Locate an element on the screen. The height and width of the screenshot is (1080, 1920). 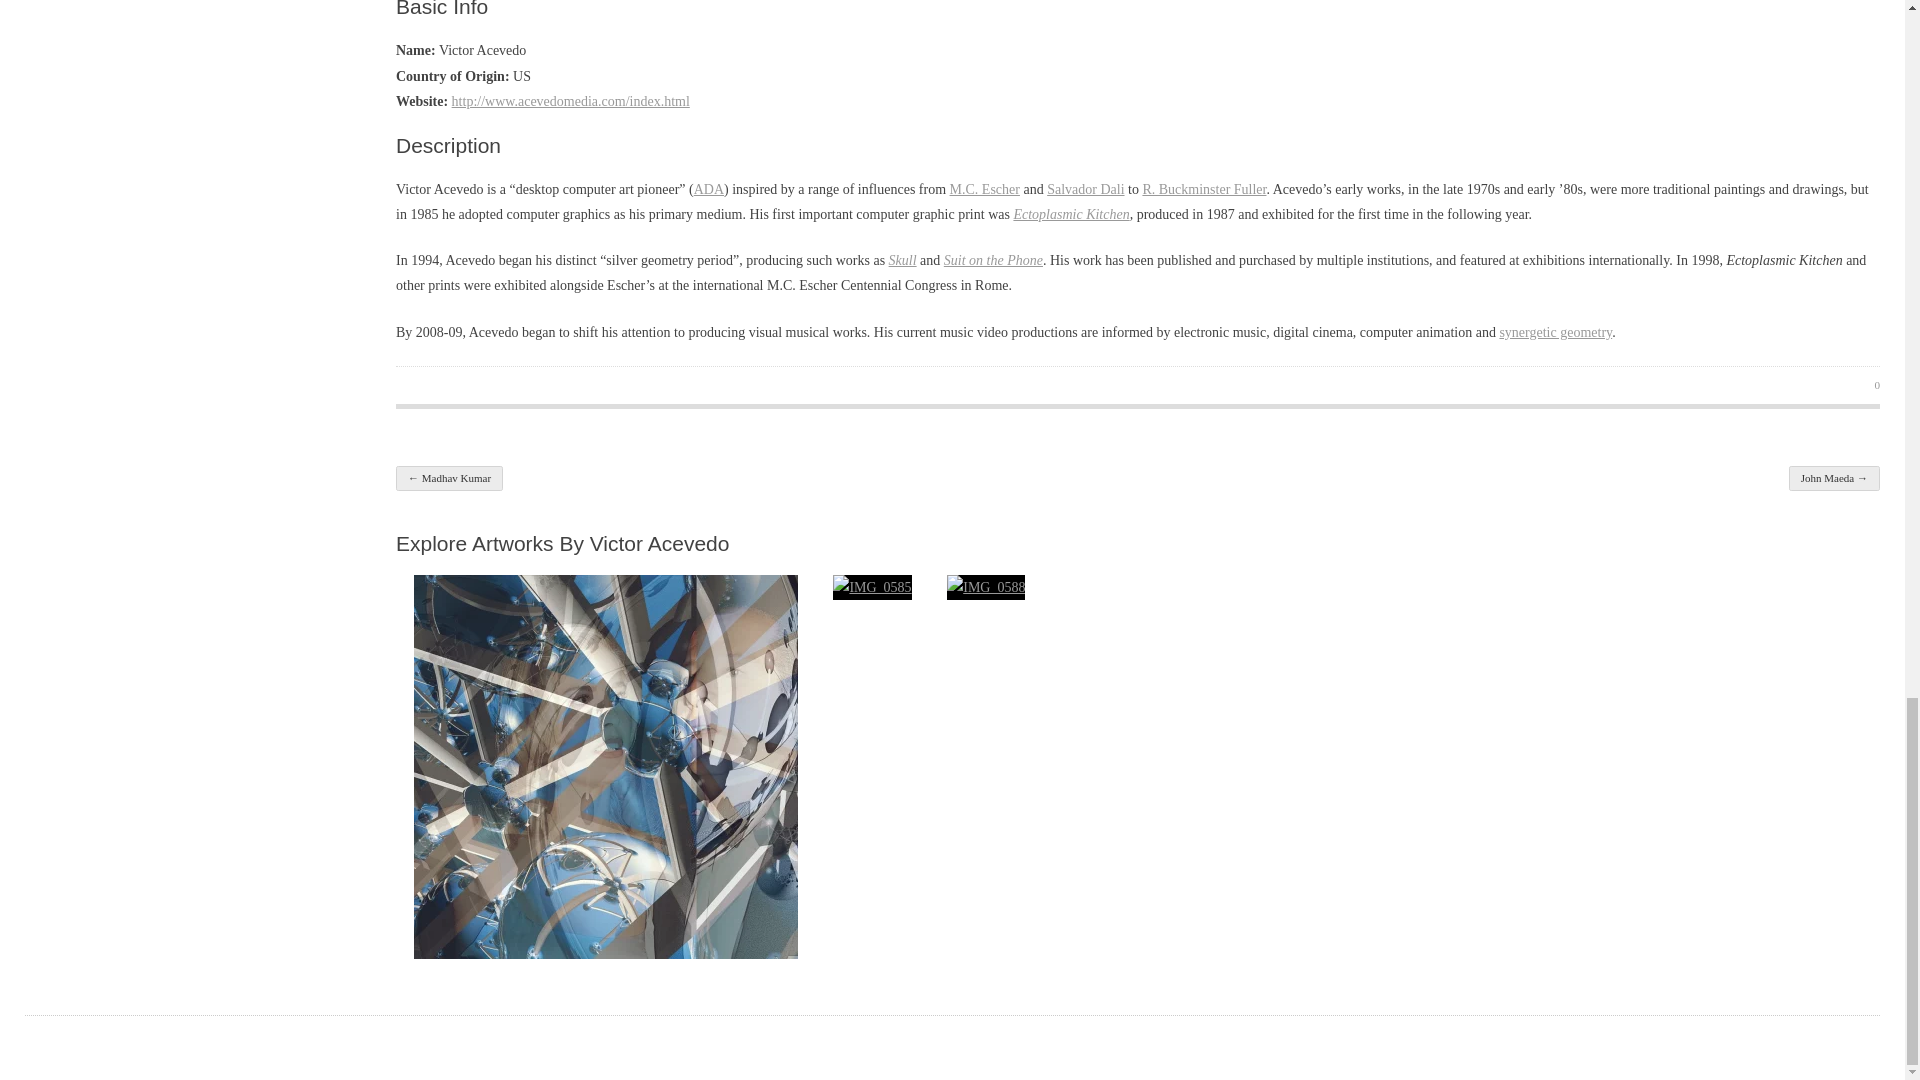
M.C. Escher is located at coordinates (984, 189).